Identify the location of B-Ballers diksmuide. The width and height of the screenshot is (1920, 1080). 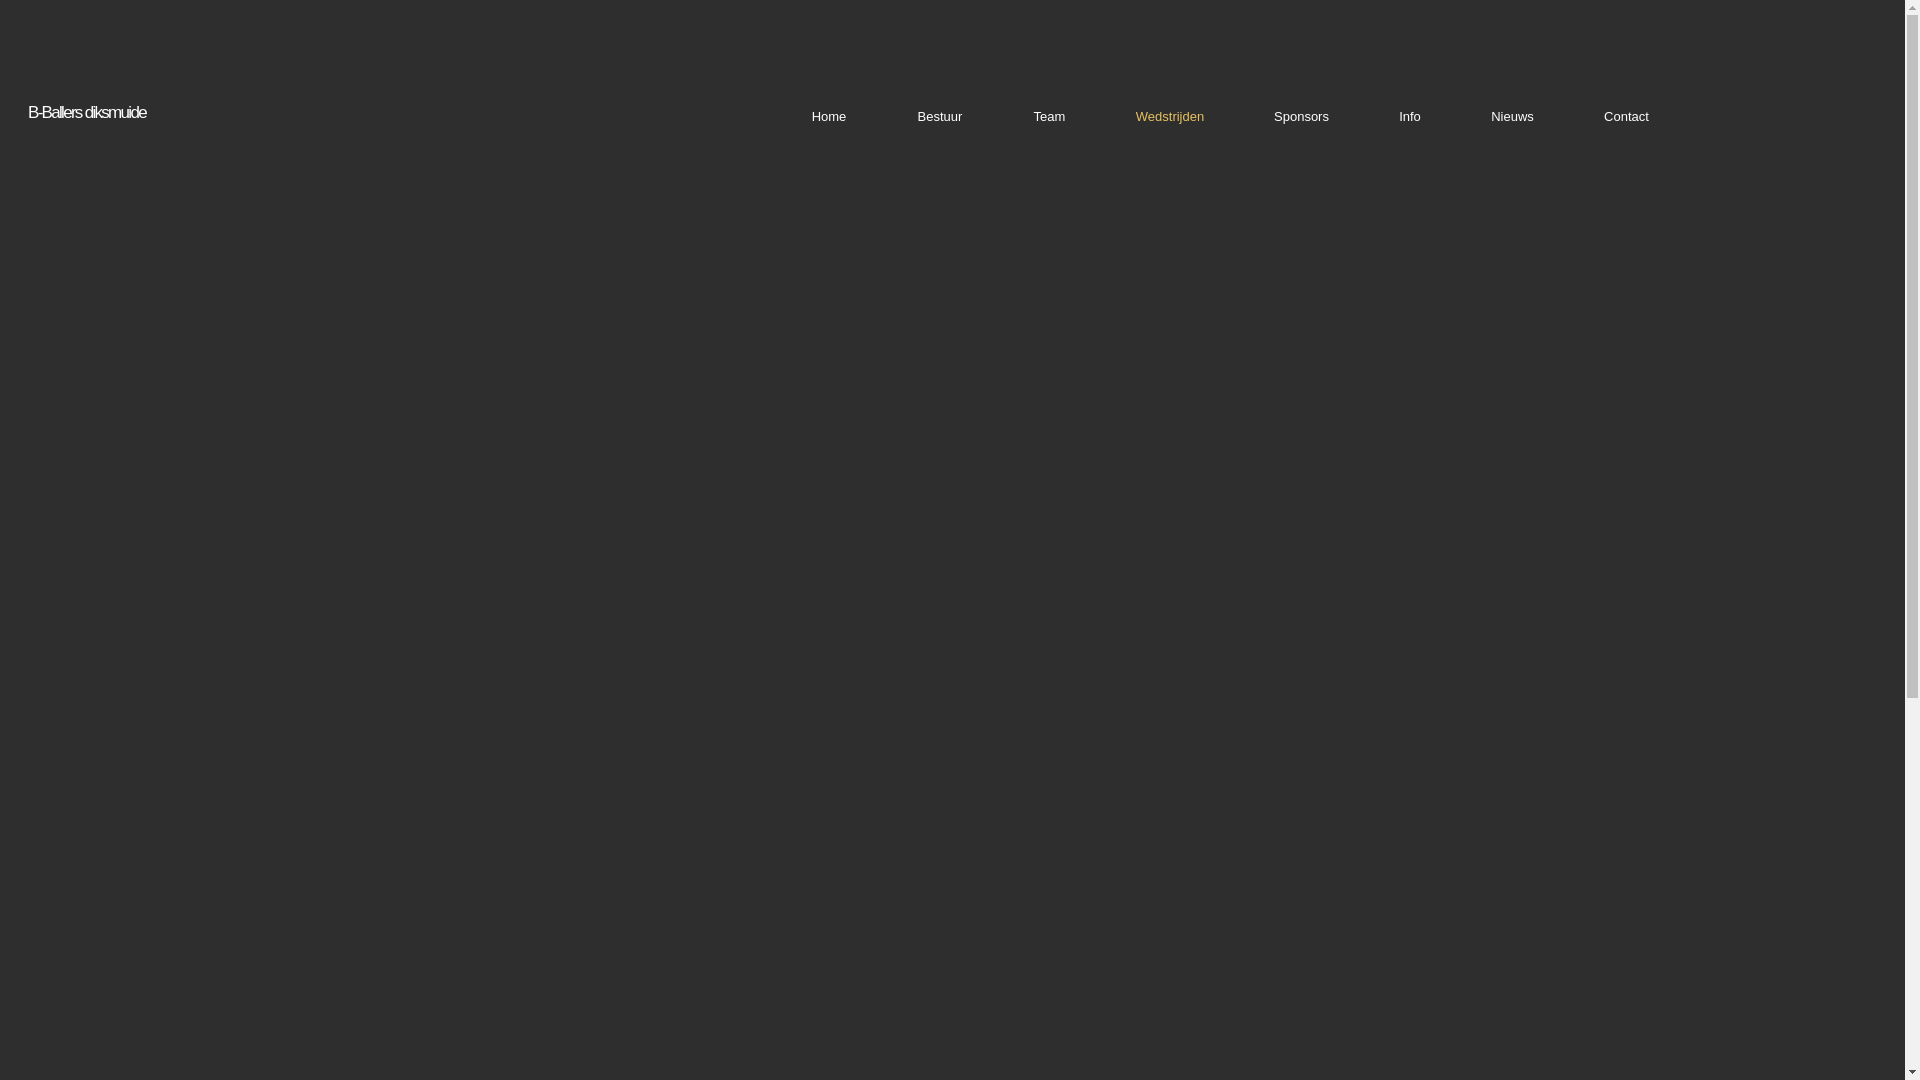
(87, 112).